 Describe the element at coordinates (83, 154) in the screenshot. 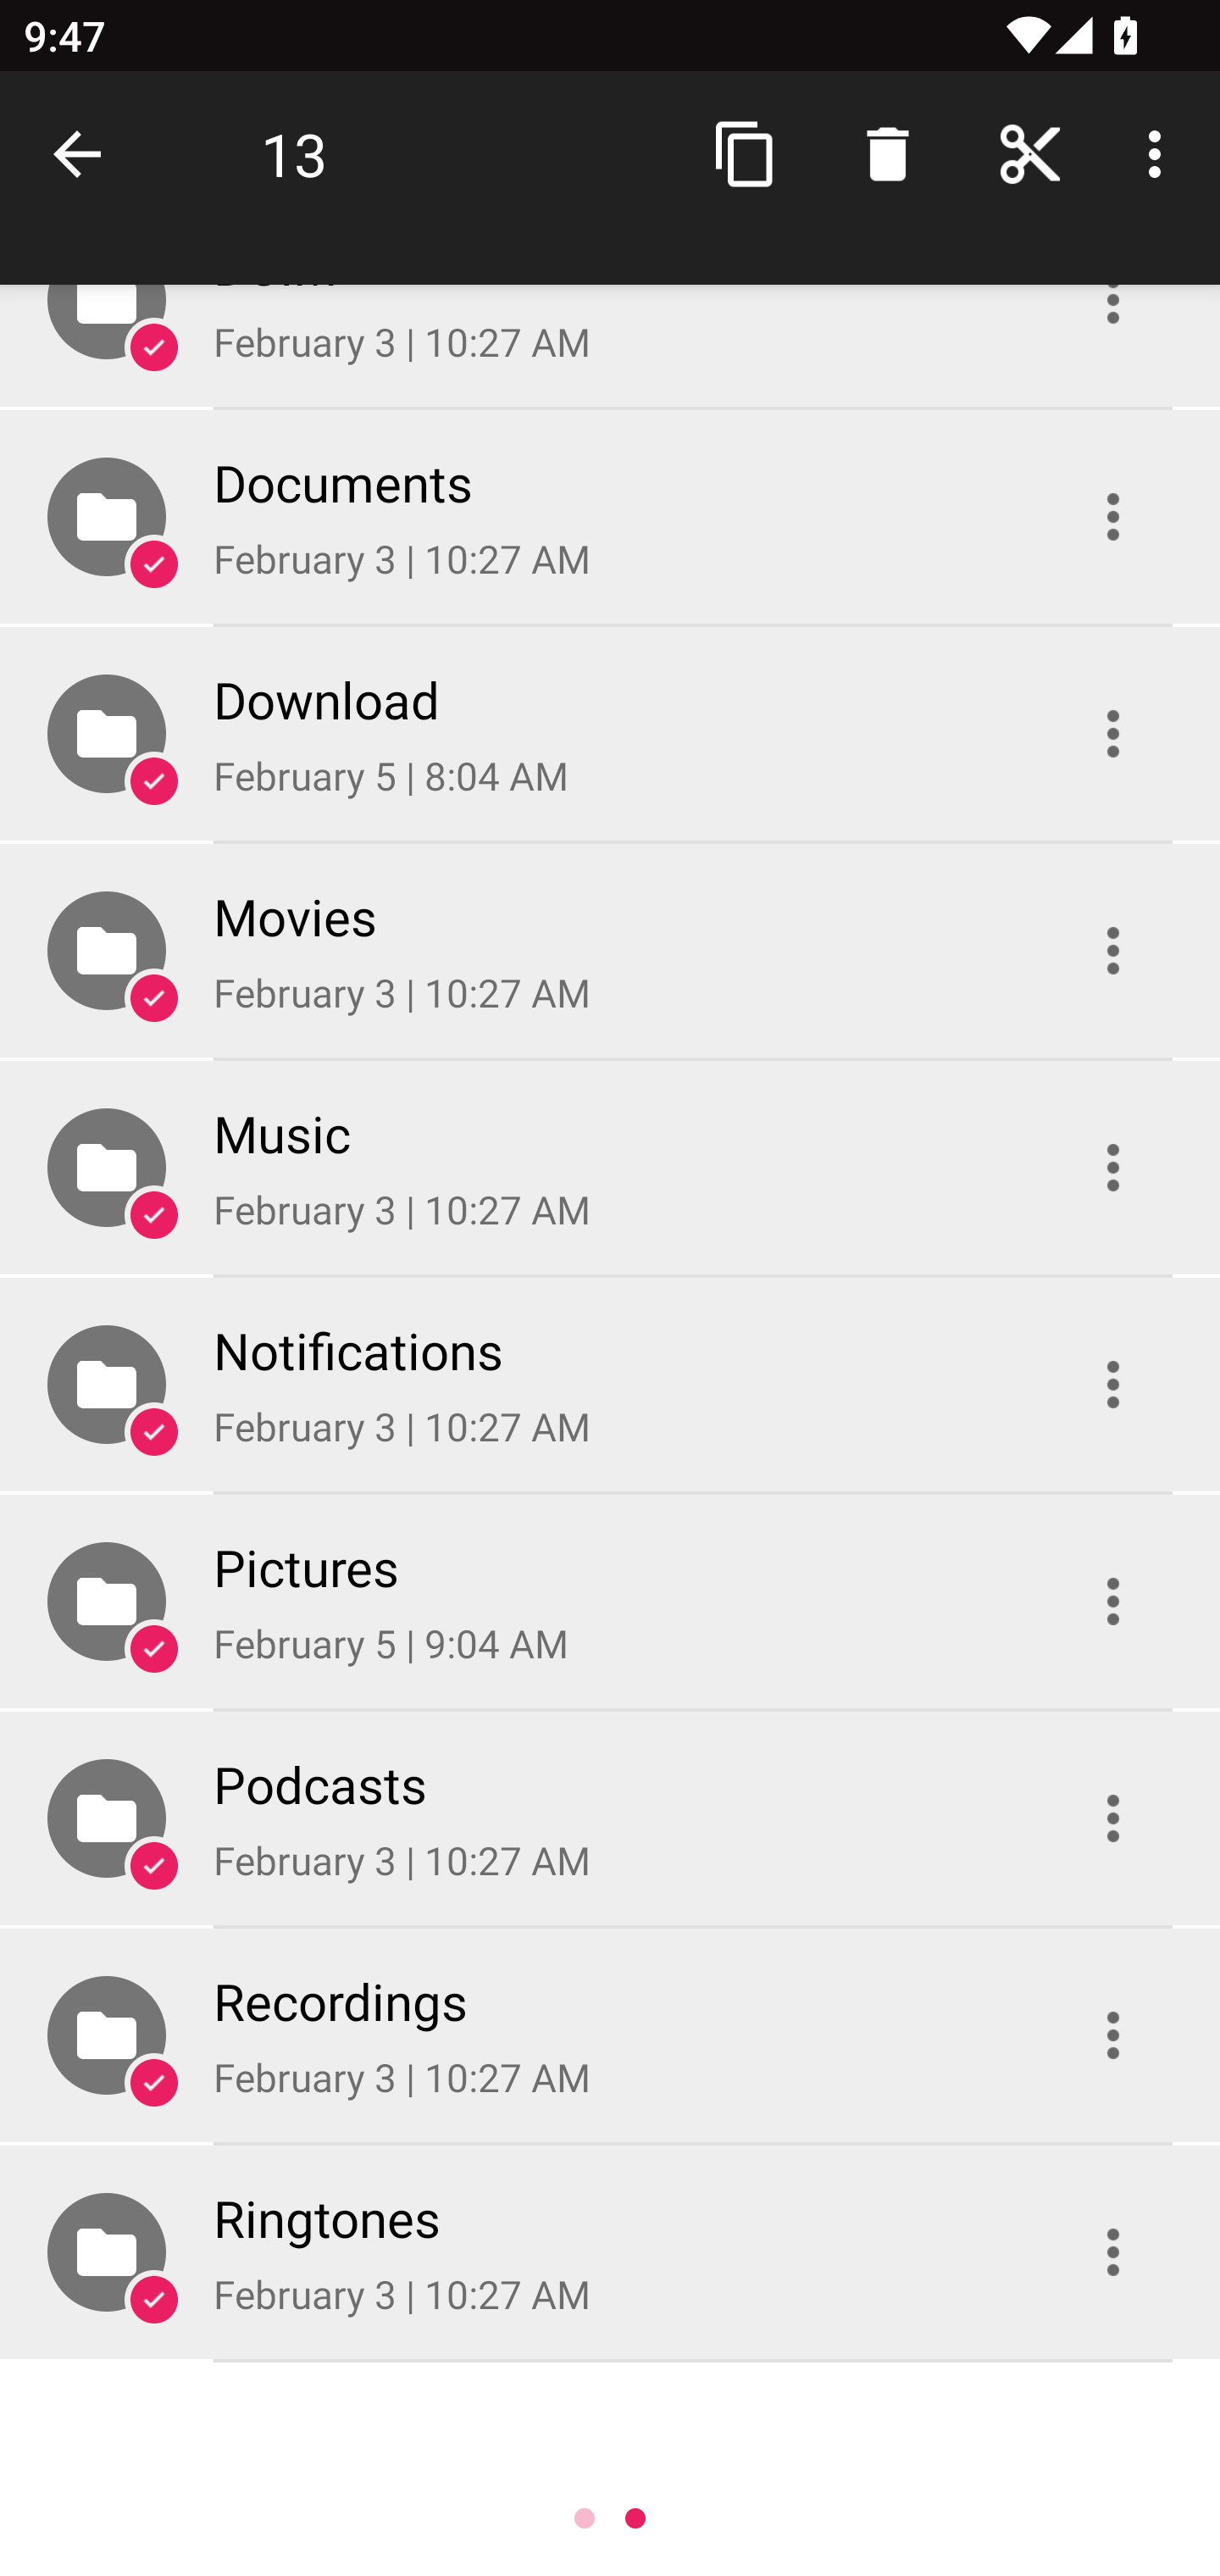

I see `Done` at that location.